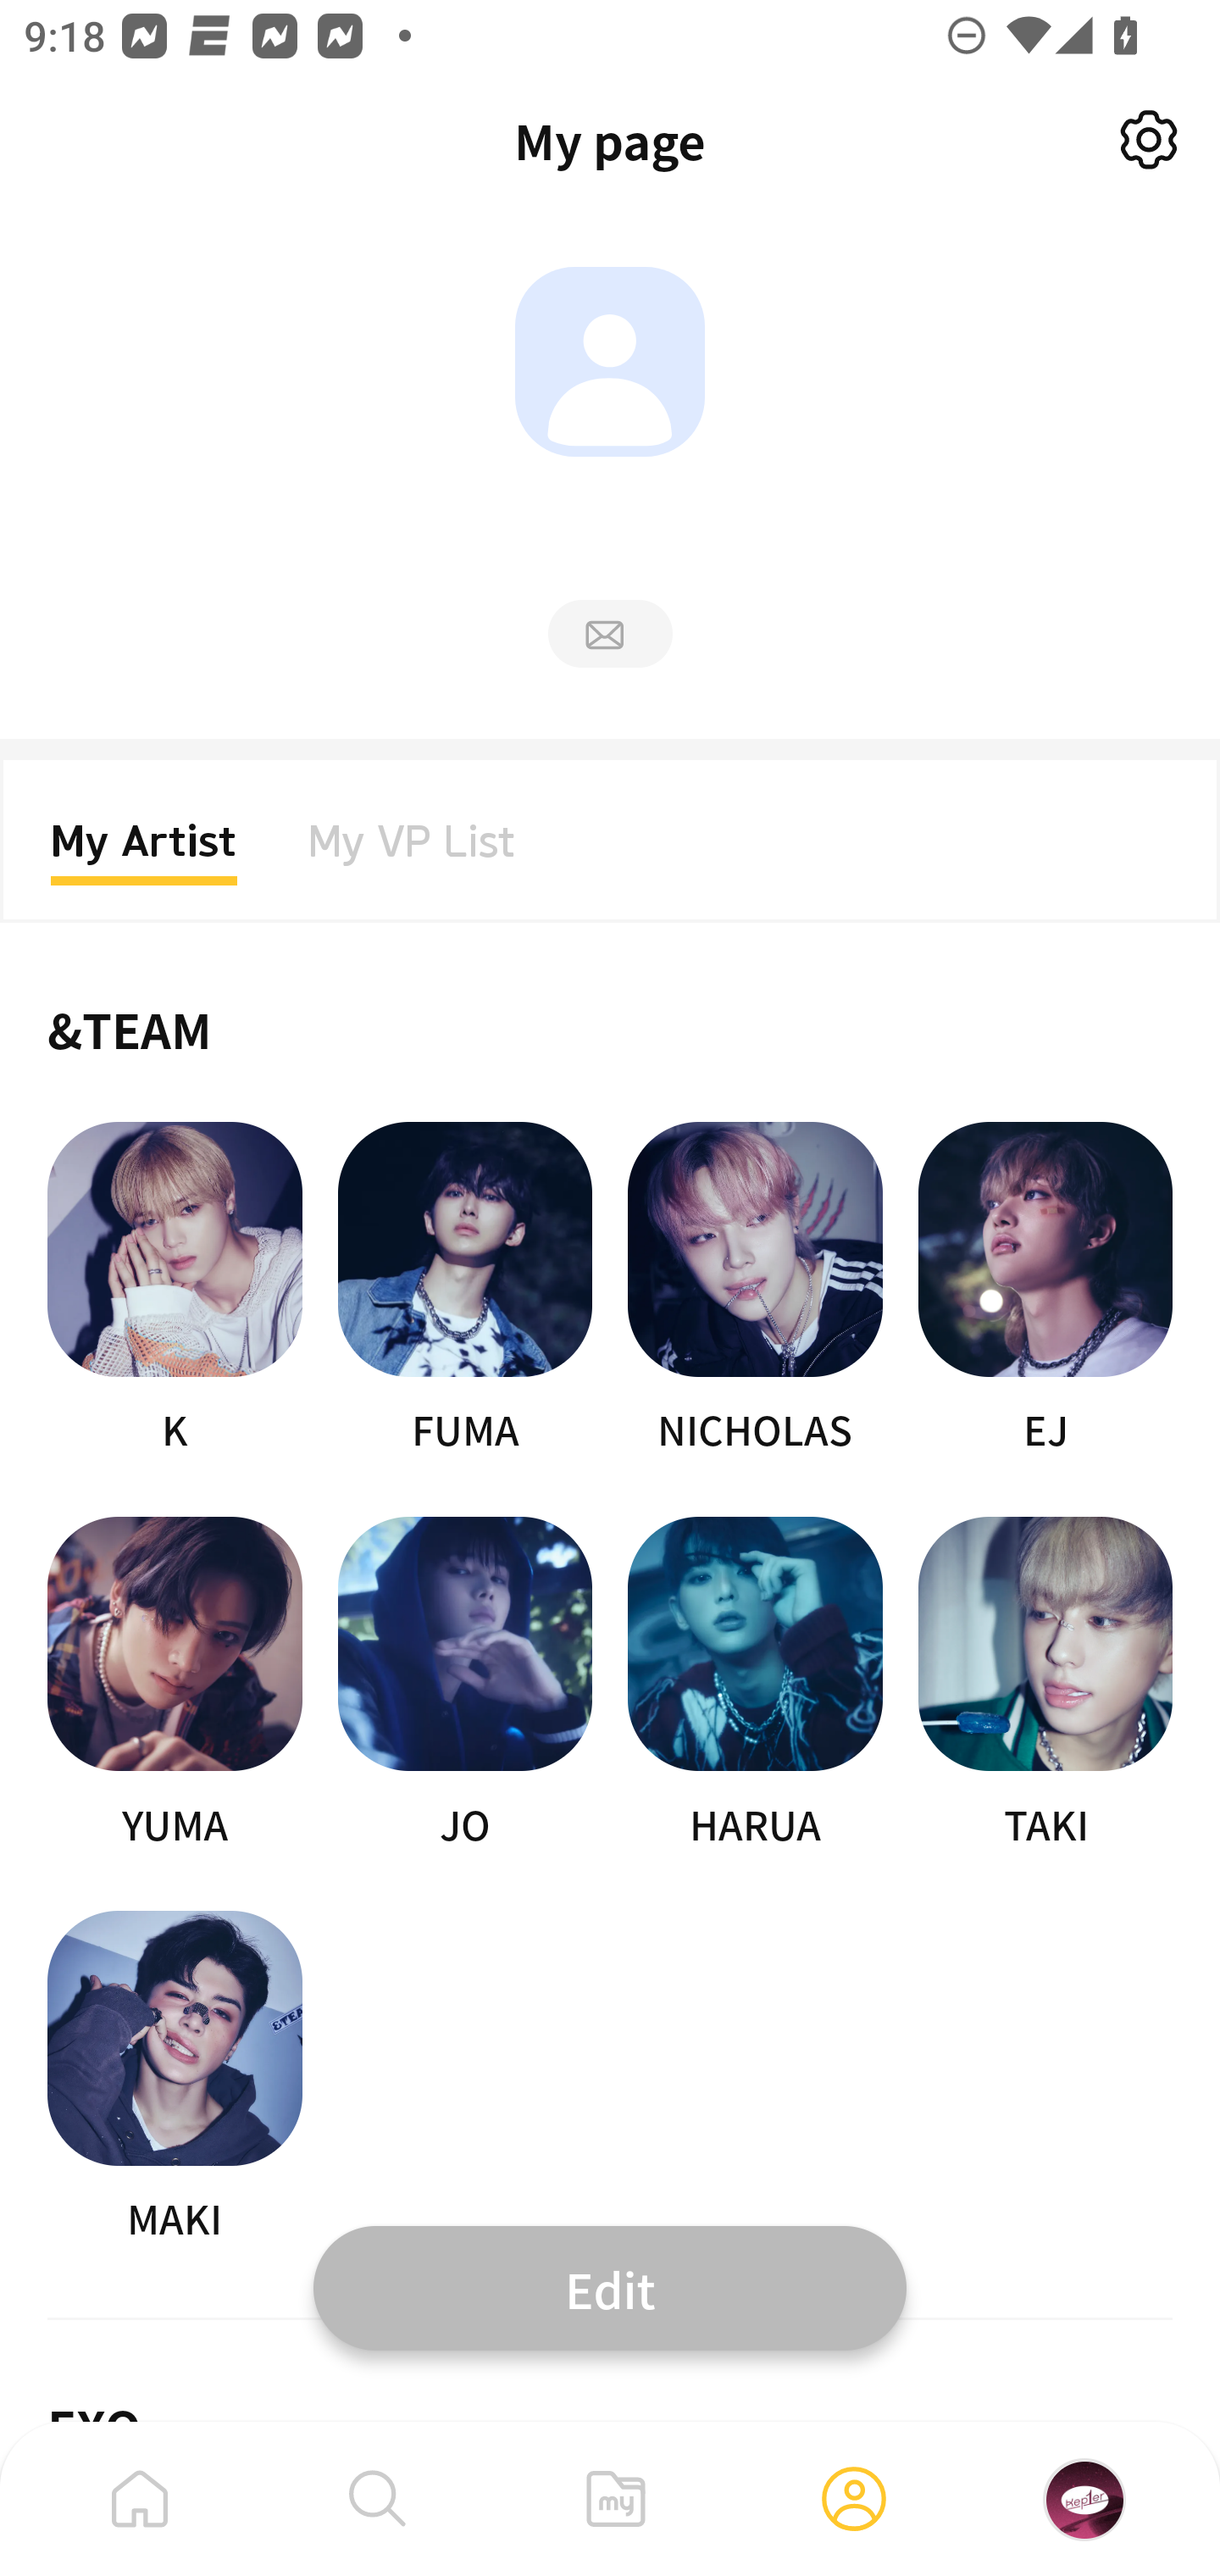 The image size is (1220, 2576). What do you see at coordinates (610, 2287) in the screenshot?
I see `Edit` at bounding box center [610, 2287].